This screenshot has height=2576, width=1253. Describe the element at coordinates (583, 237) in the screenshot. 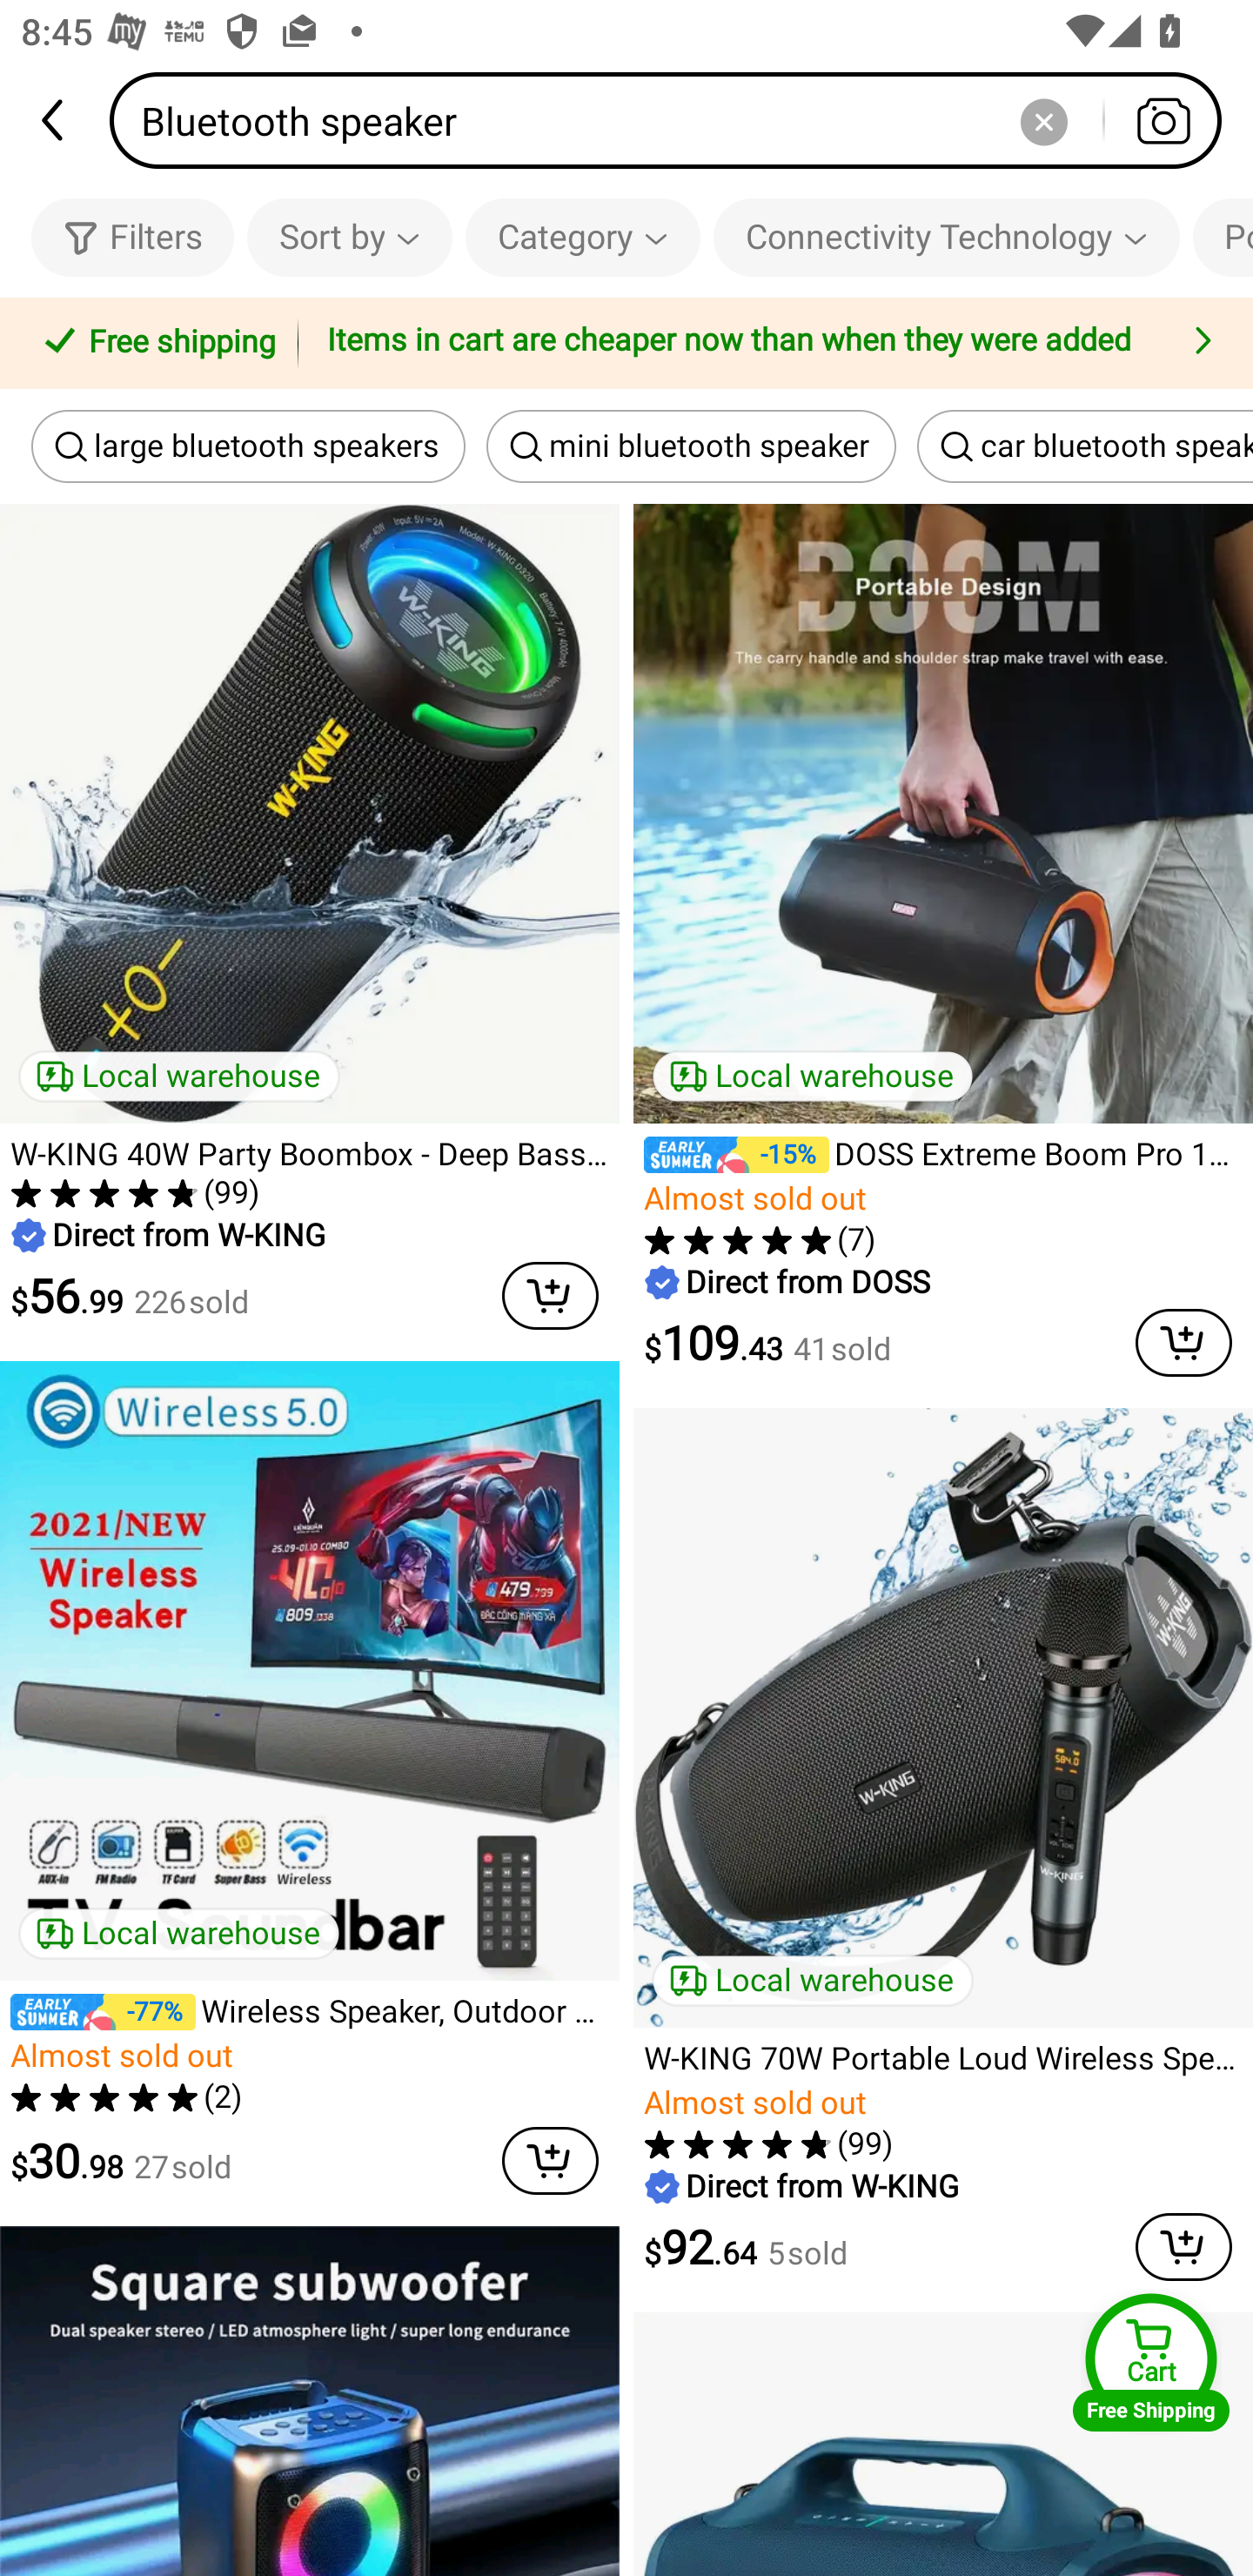

I see `Category` at that location.